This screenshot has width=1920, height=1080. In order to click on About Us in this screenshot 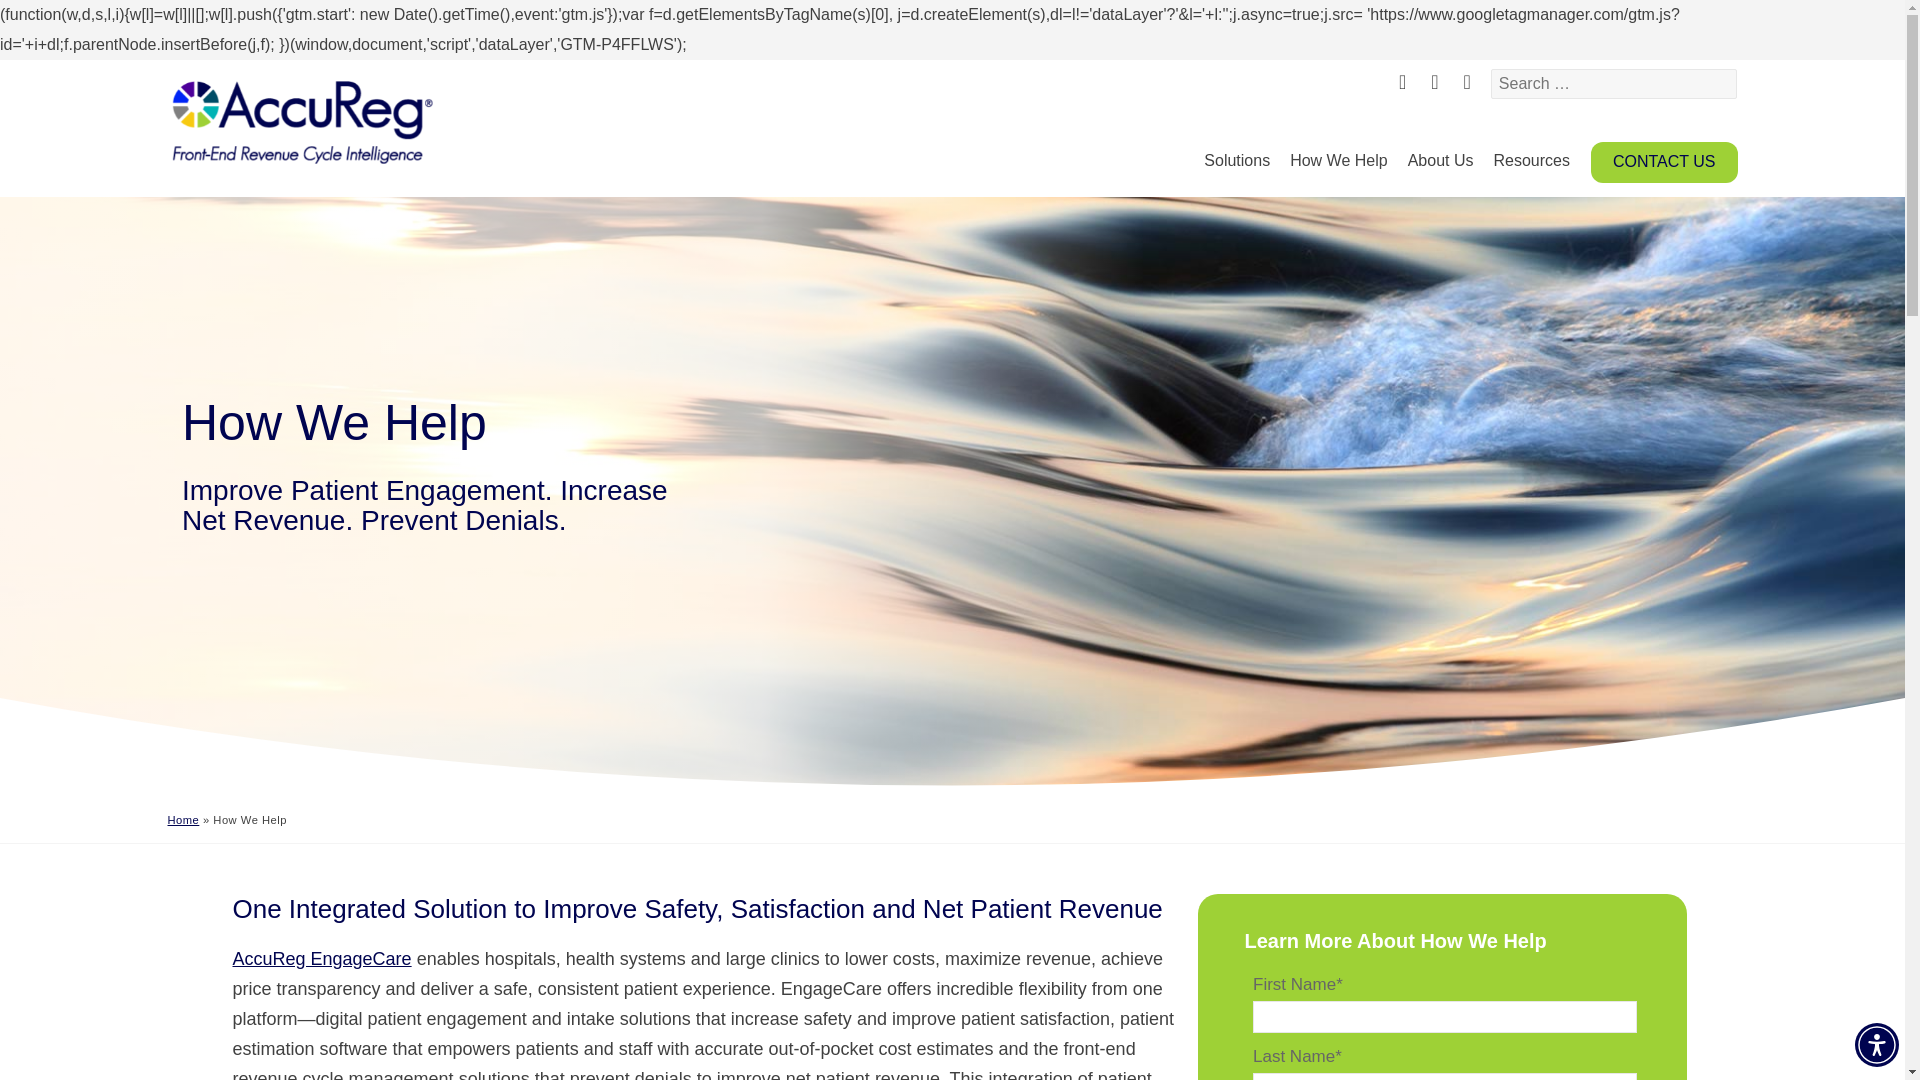, I will do `click(1440, 161)`.